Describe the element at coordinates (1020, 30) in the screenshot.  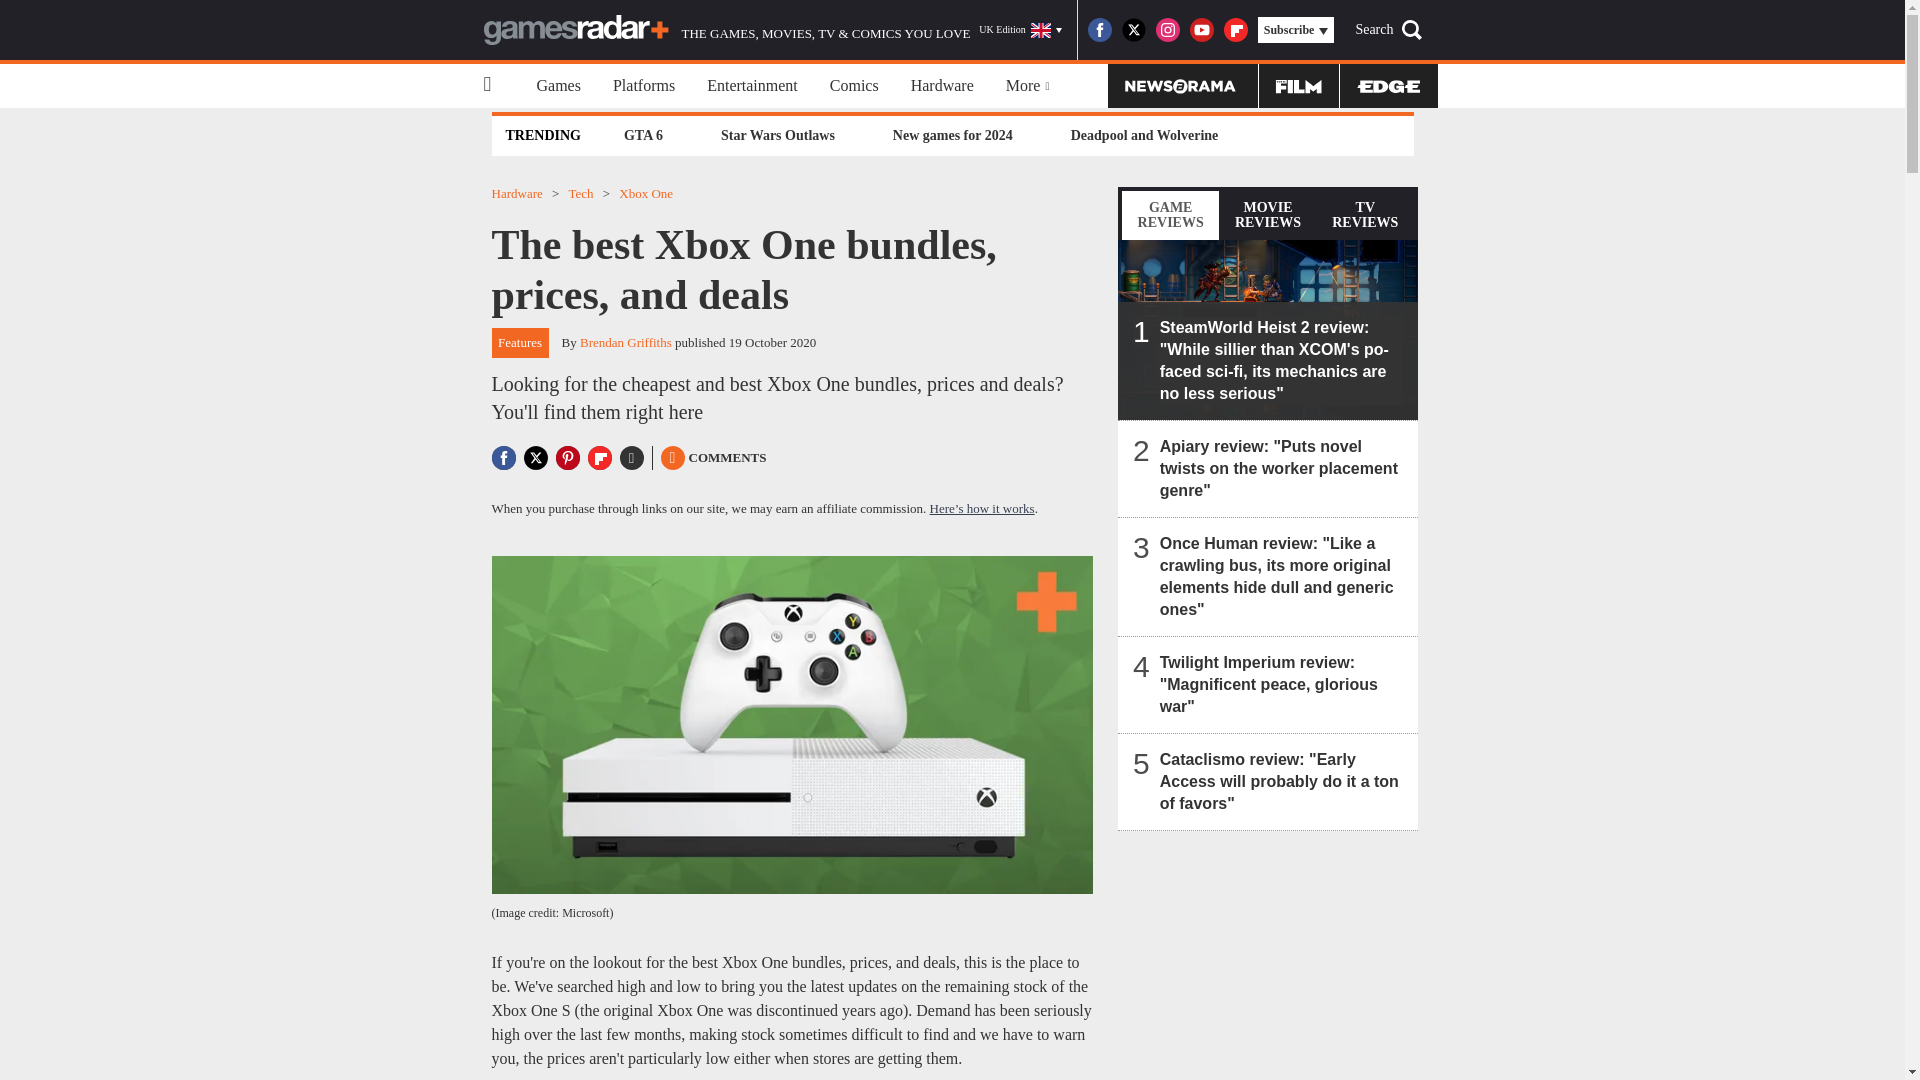
I see `UK Edition` at that location.